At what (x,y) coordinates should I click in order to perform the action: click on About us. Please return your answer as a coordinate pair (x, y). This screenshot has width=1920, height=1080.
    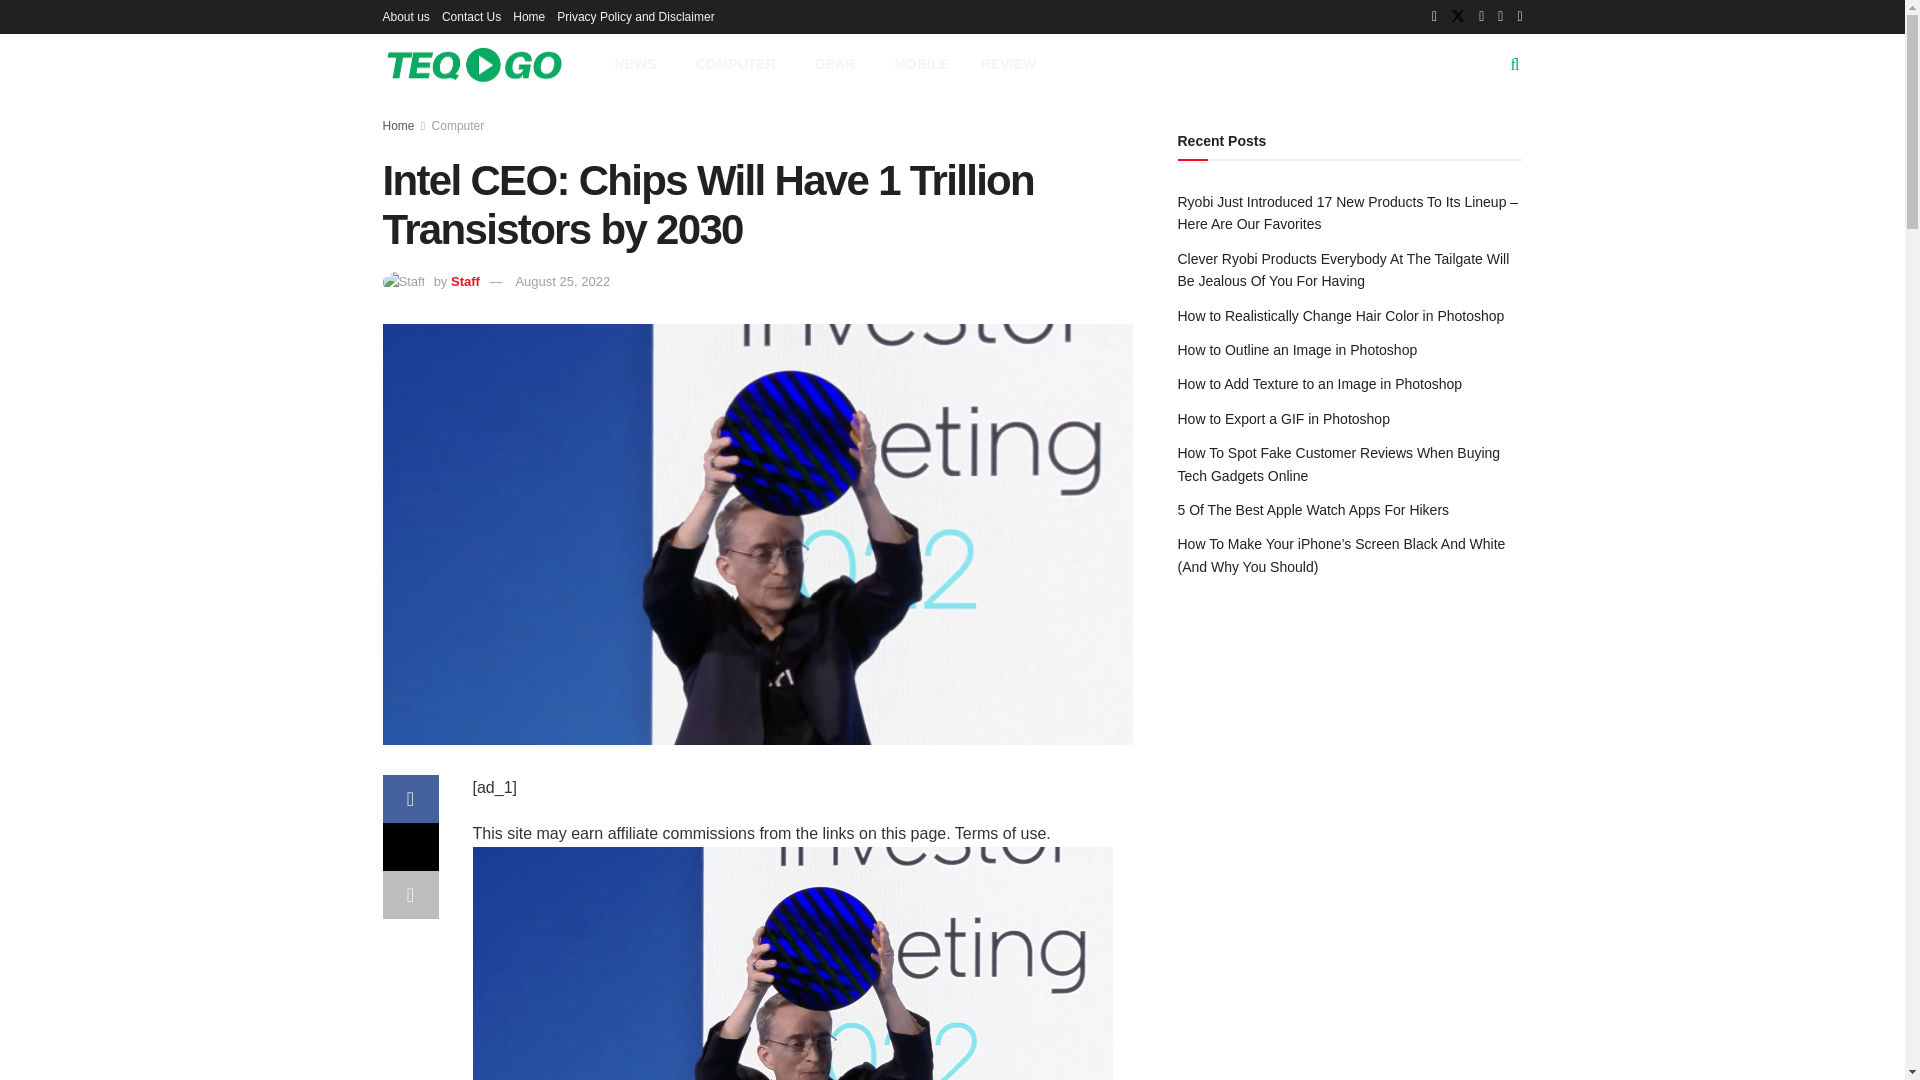
    Looking at the image, I should click on (405, 16).